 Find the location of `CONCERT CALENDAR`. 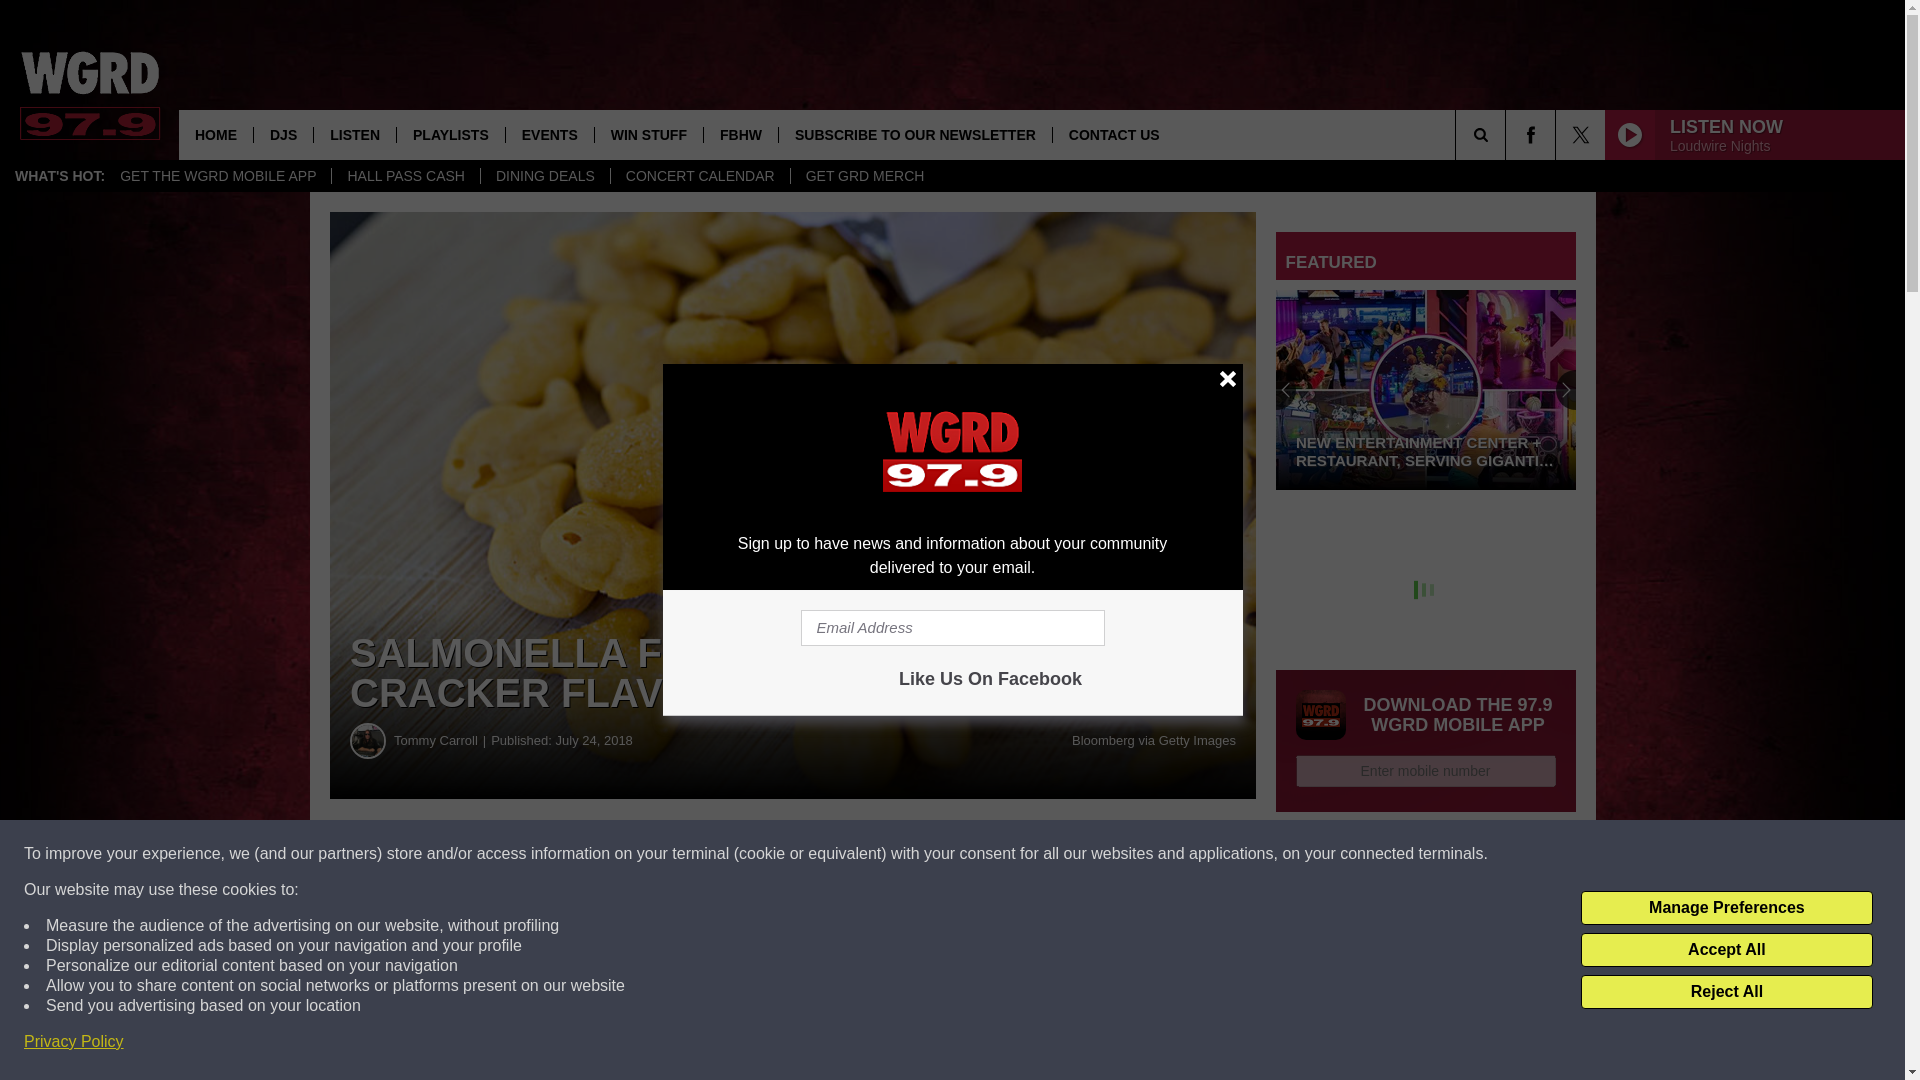

CONCERT CALENDAR is located at coordinates (700, 176).